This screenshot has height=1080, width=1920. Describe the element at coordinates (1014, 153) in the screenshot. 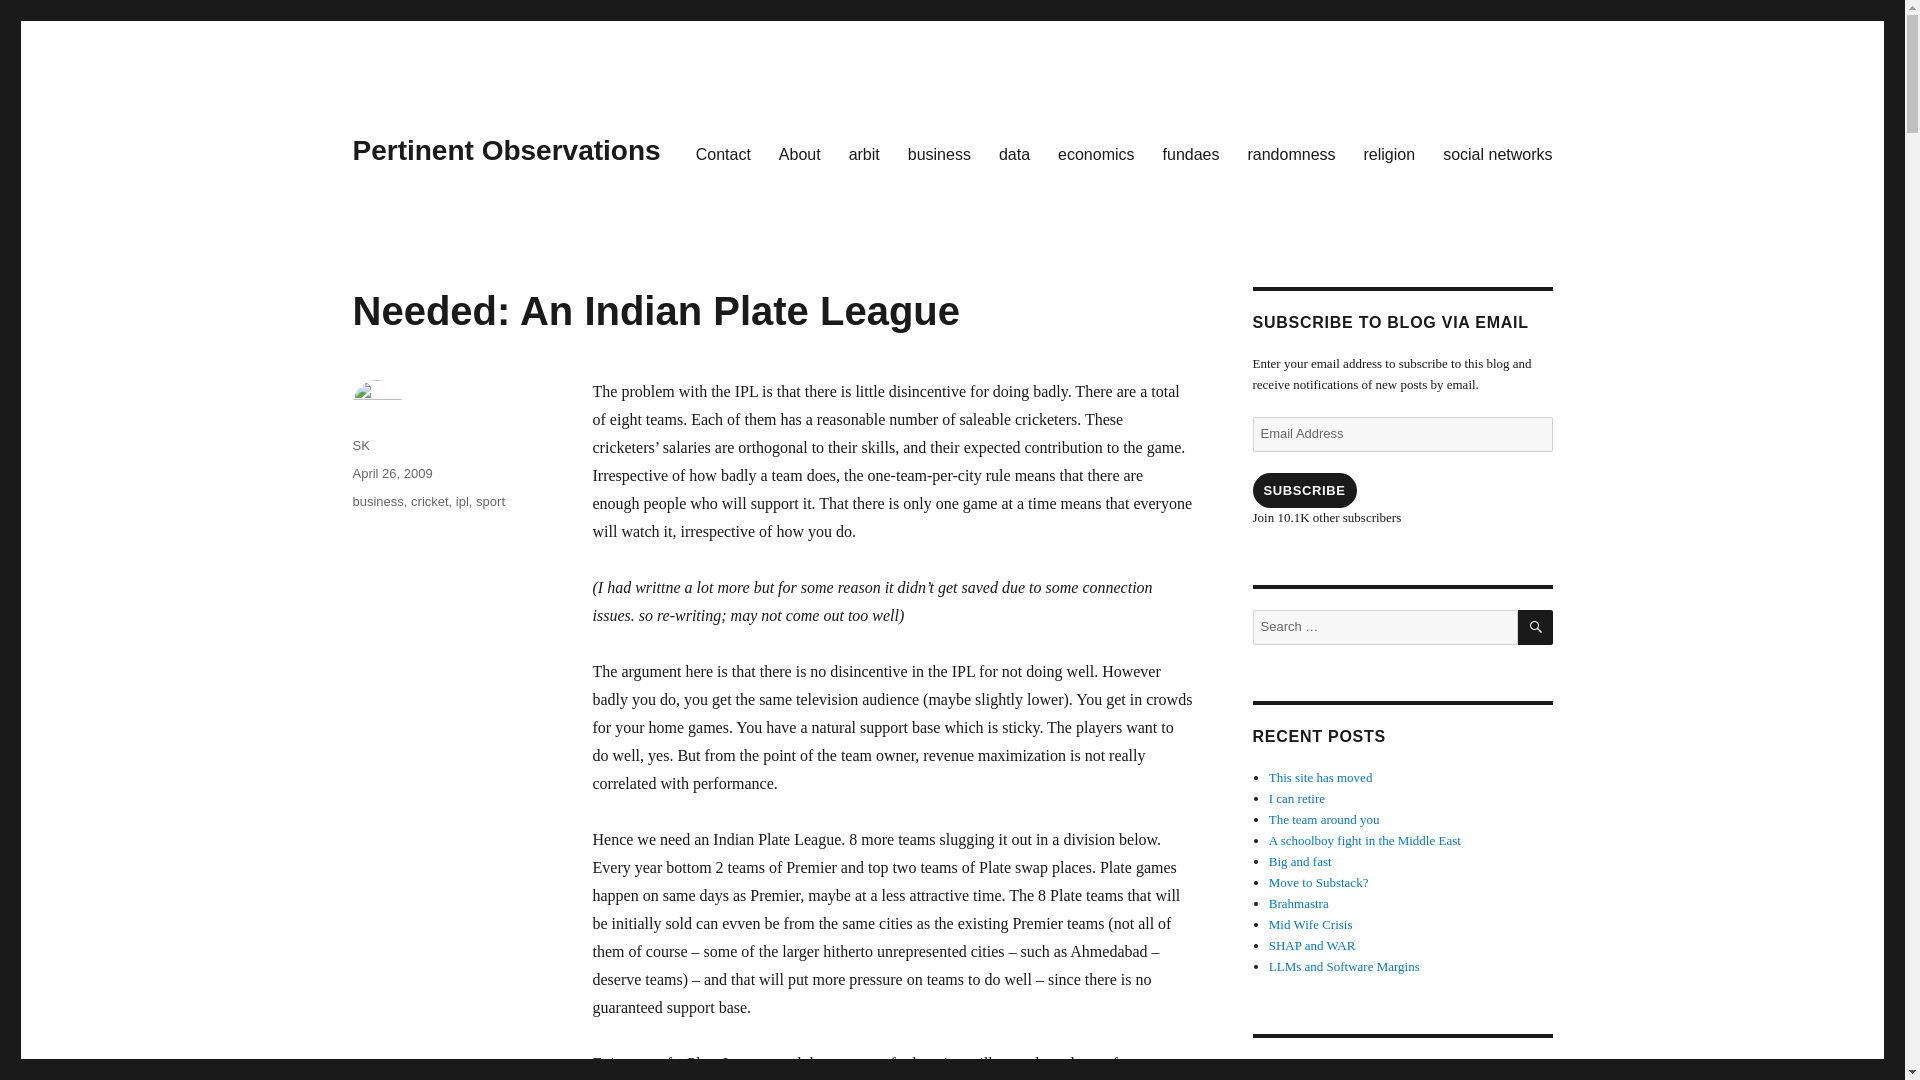

I see `data` at that location.